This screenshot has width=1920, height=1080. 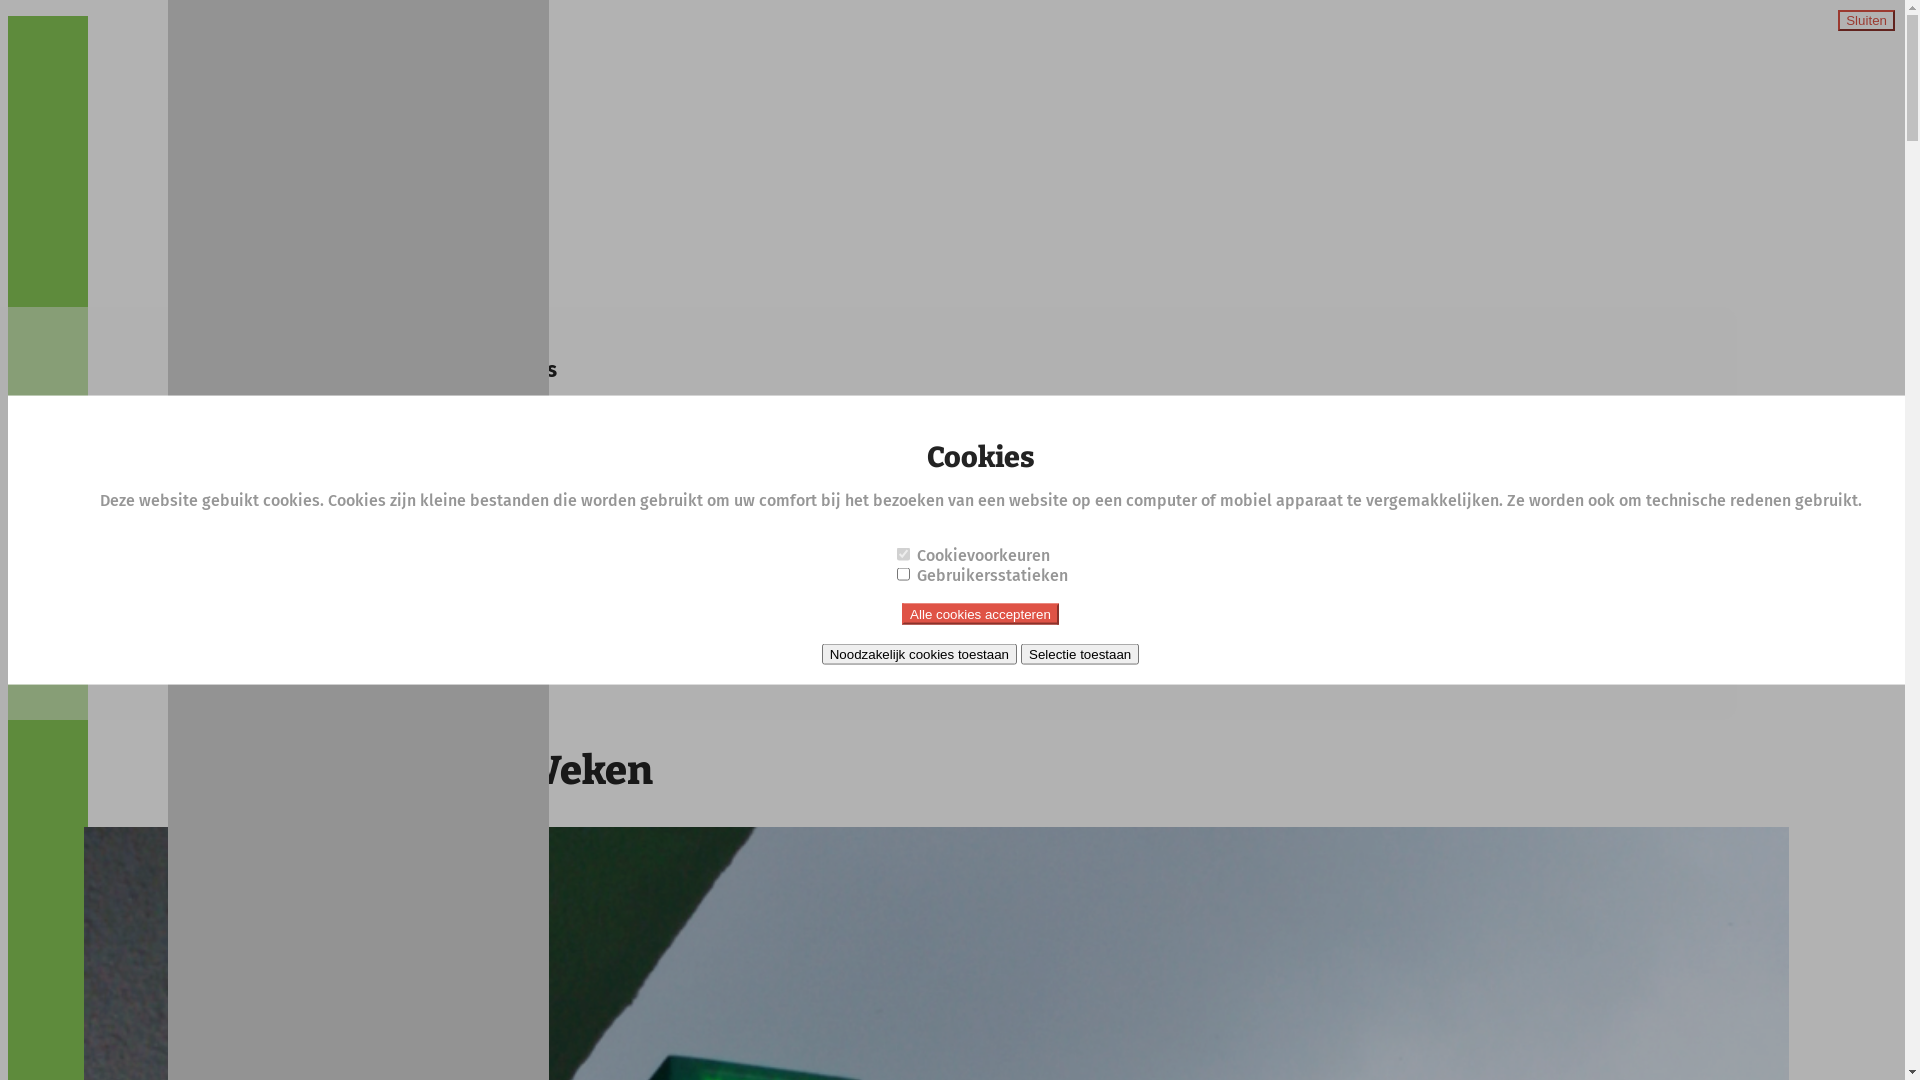 I want to click on Routebeschrijving, so click(x=240, y=394).